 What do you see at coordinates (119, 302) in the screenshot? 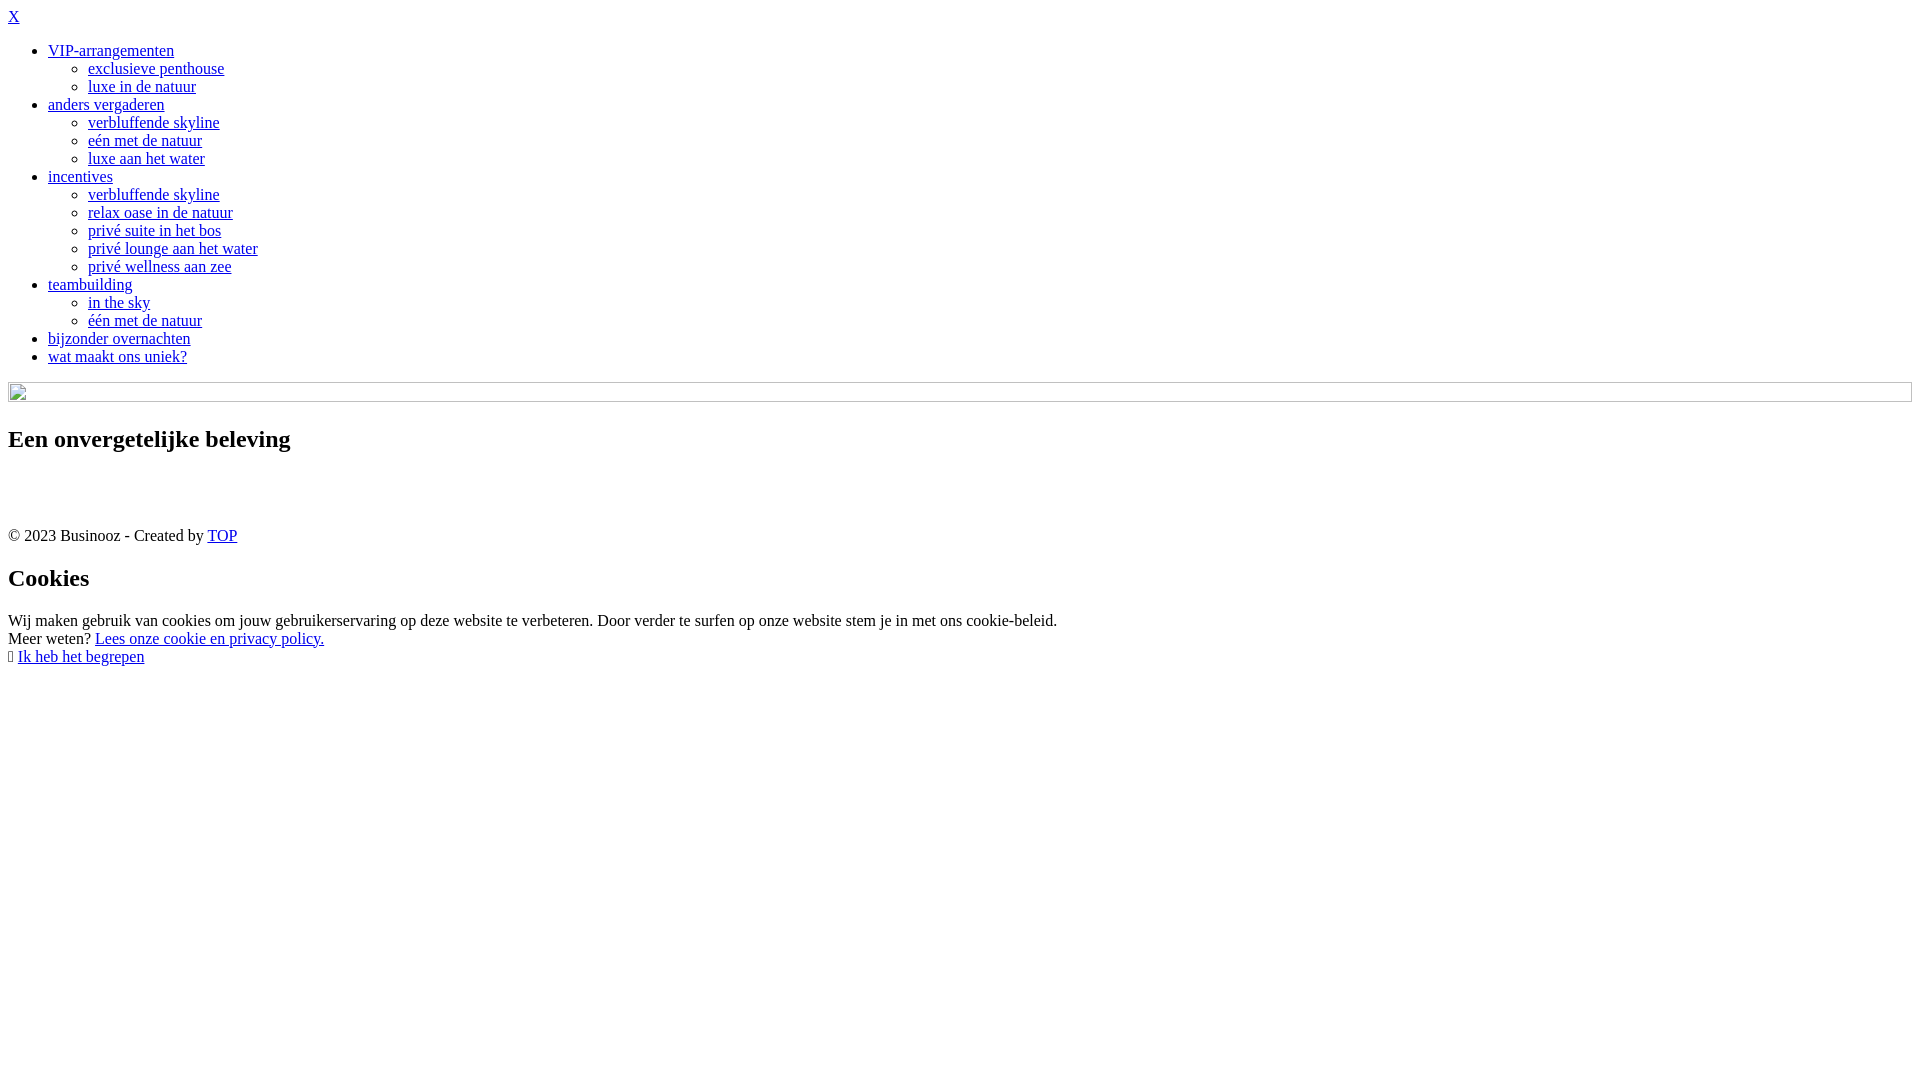
I see `in the sky` at bounding box center [119, 302].